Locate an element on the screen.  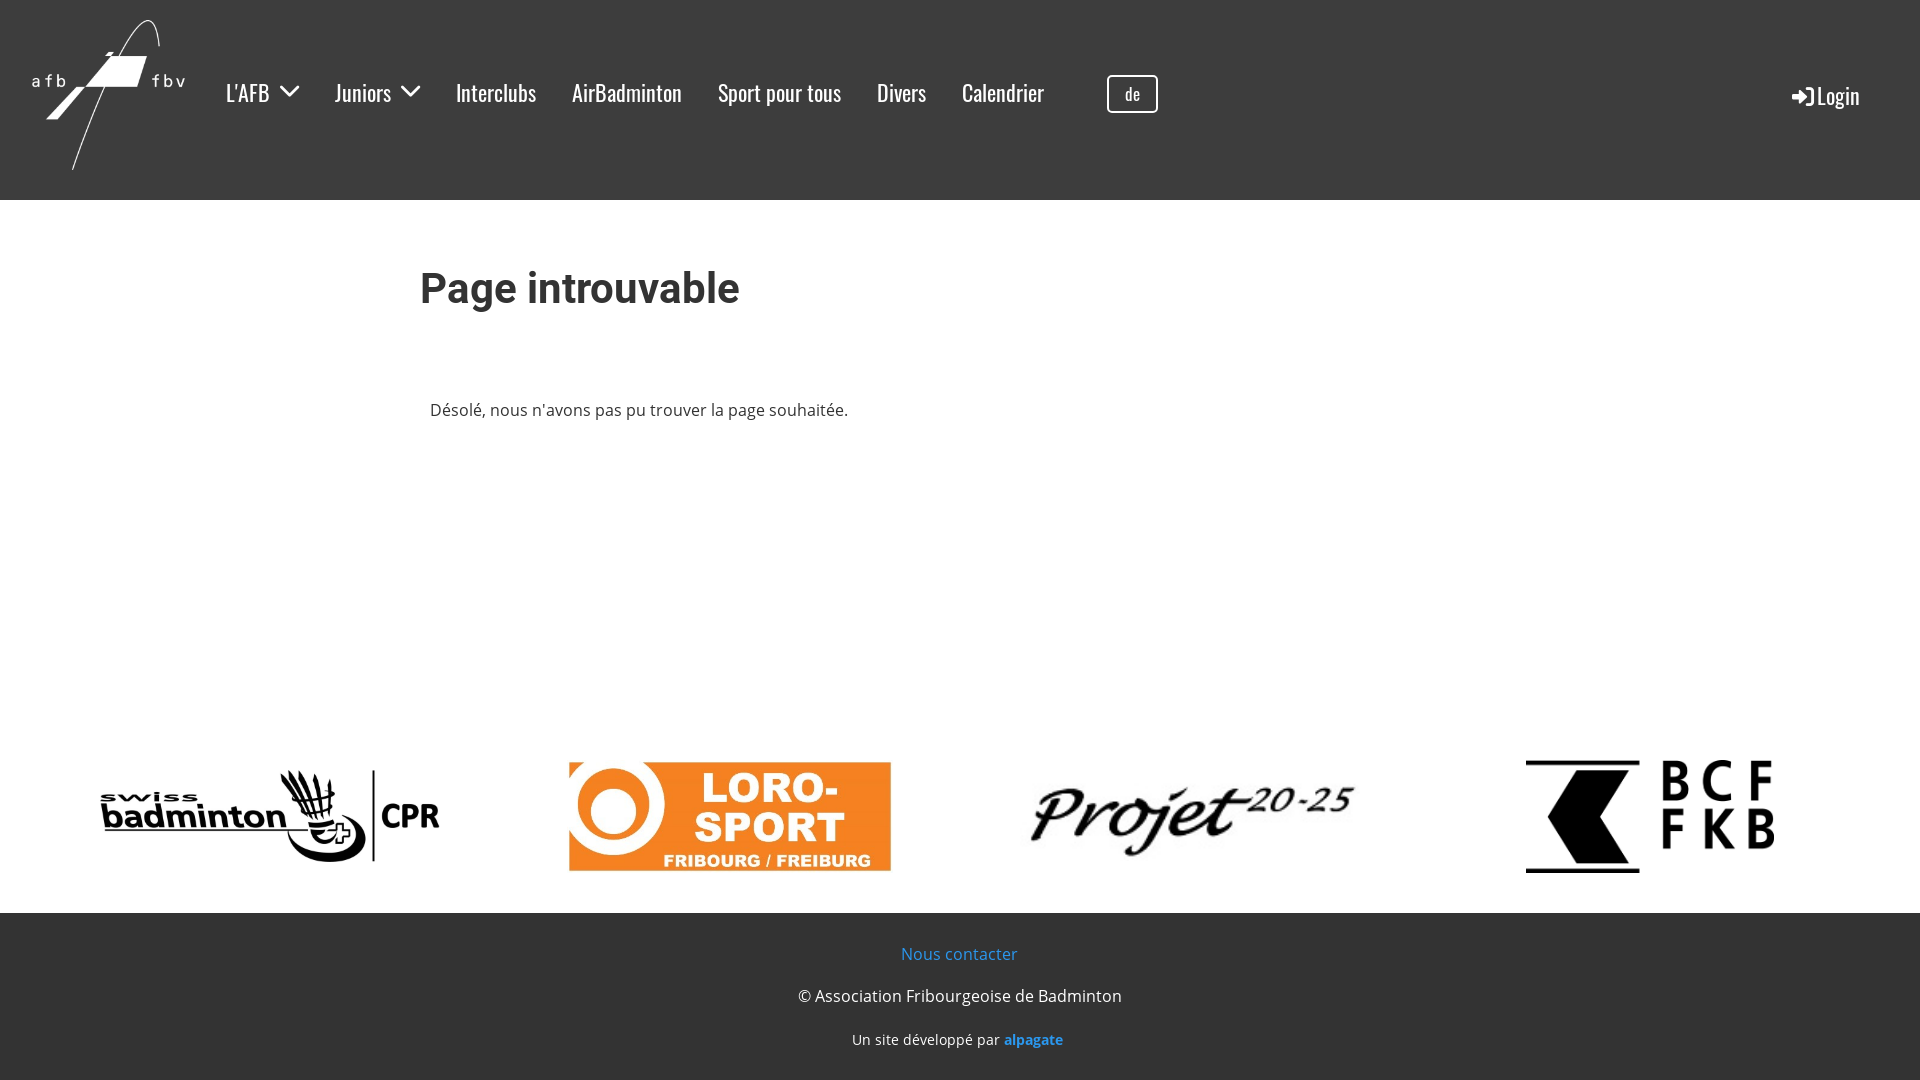
Divers is located at coordinates (902, 92).